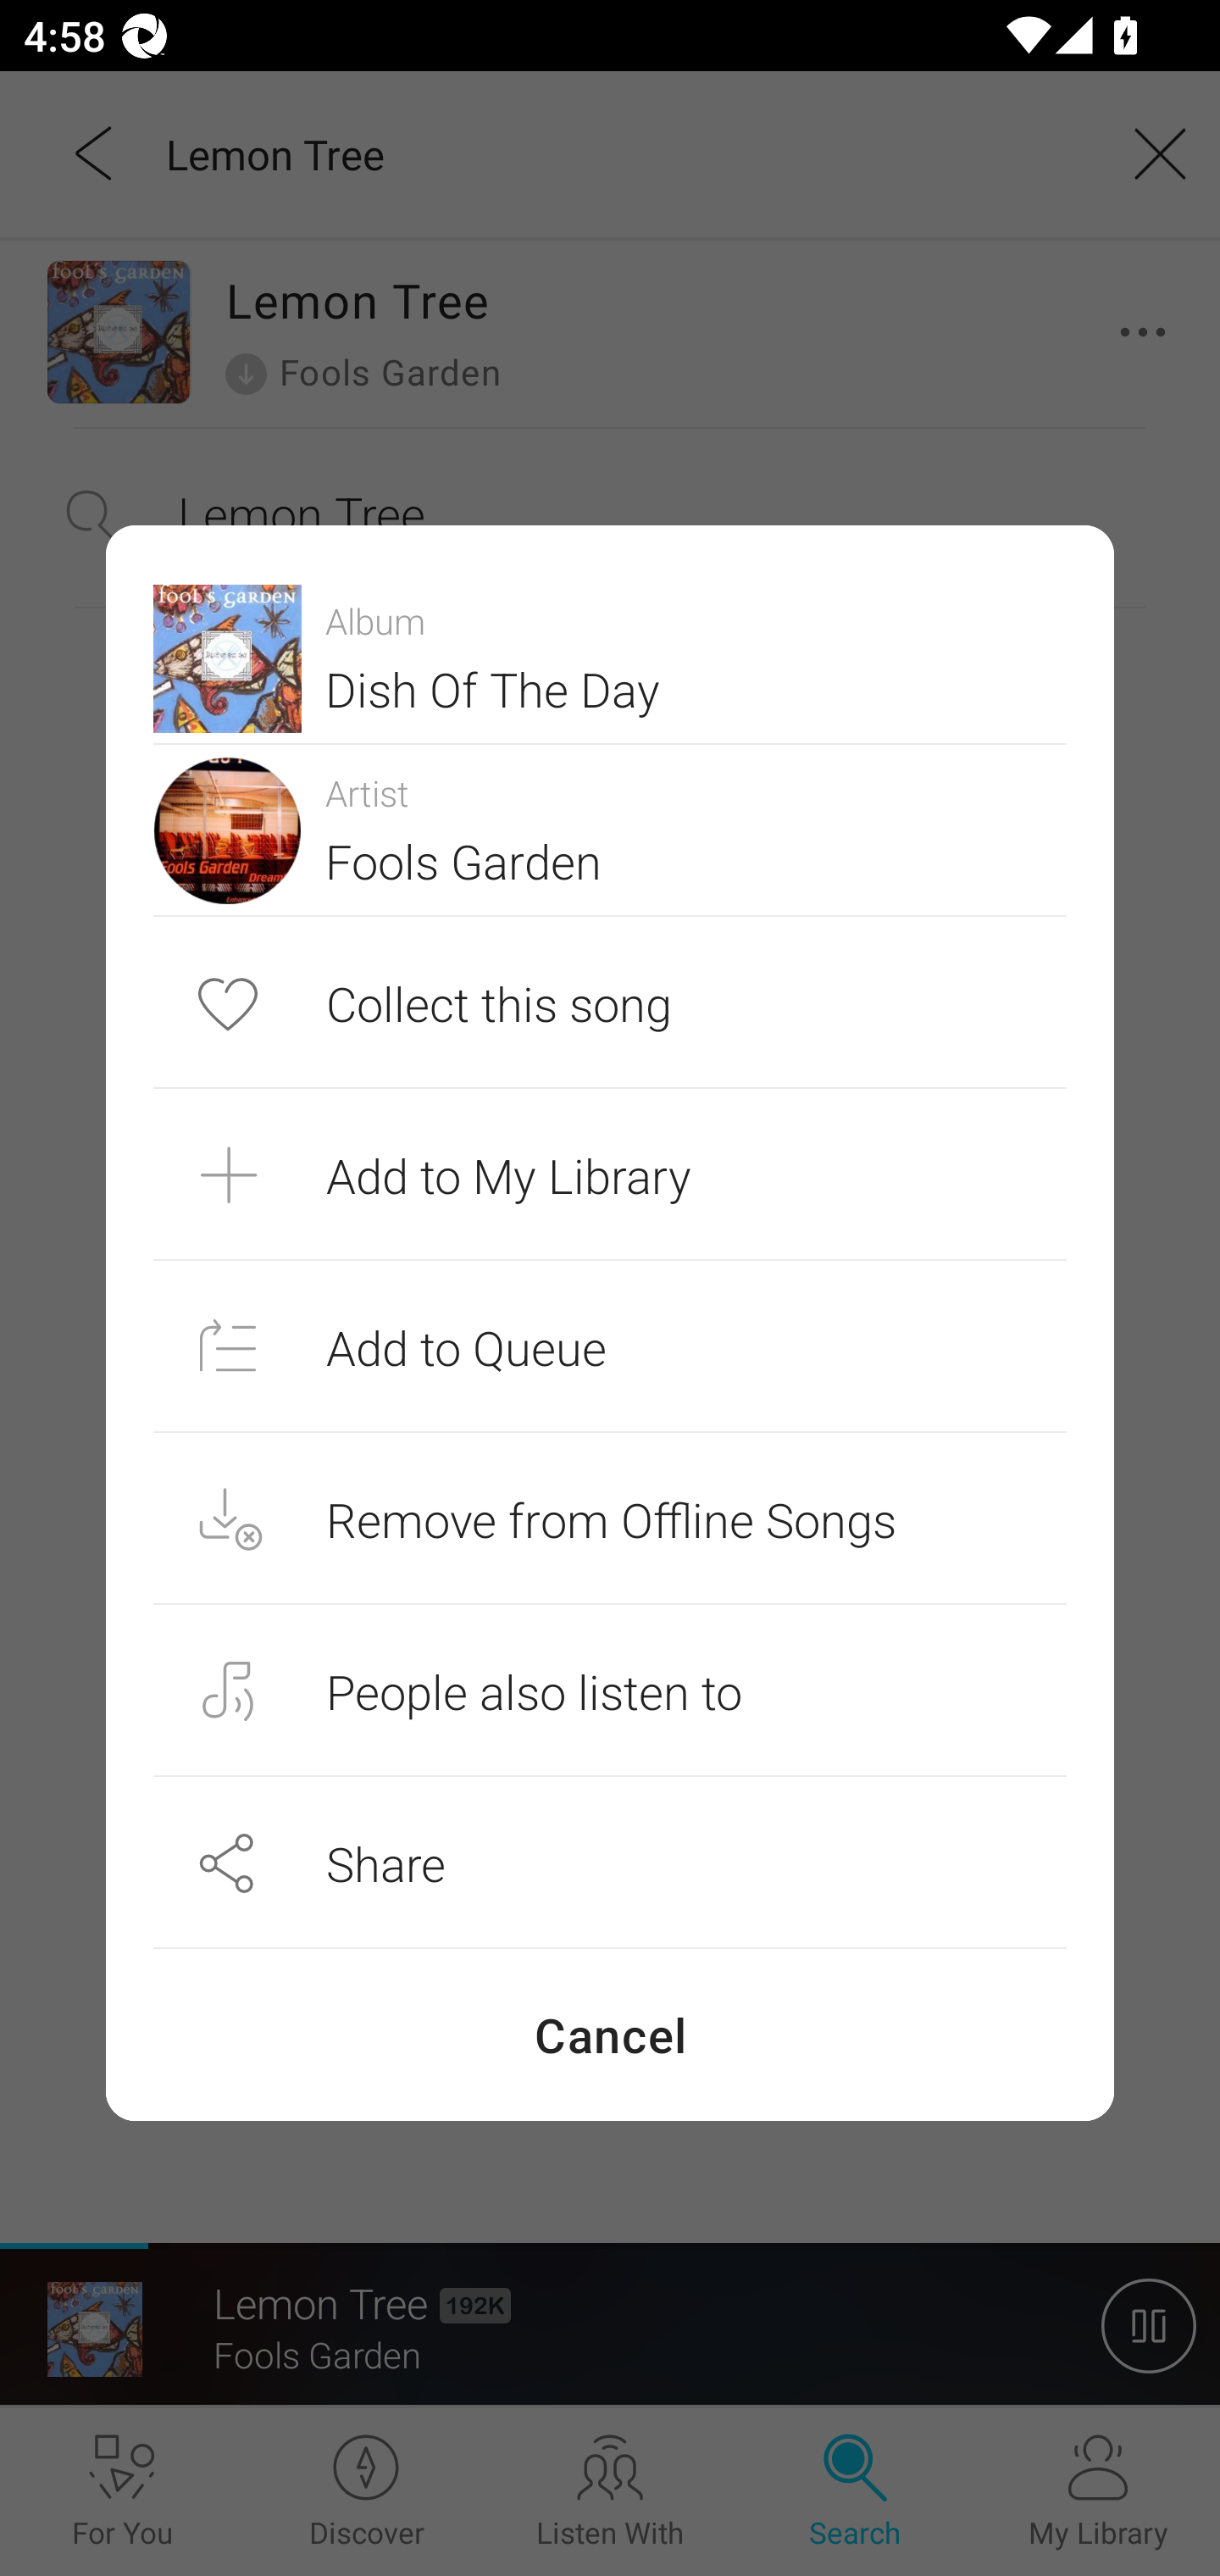  Describe the element at coordinates (610, 1174) in the screenshot. I see `Add to My Library` at that location.